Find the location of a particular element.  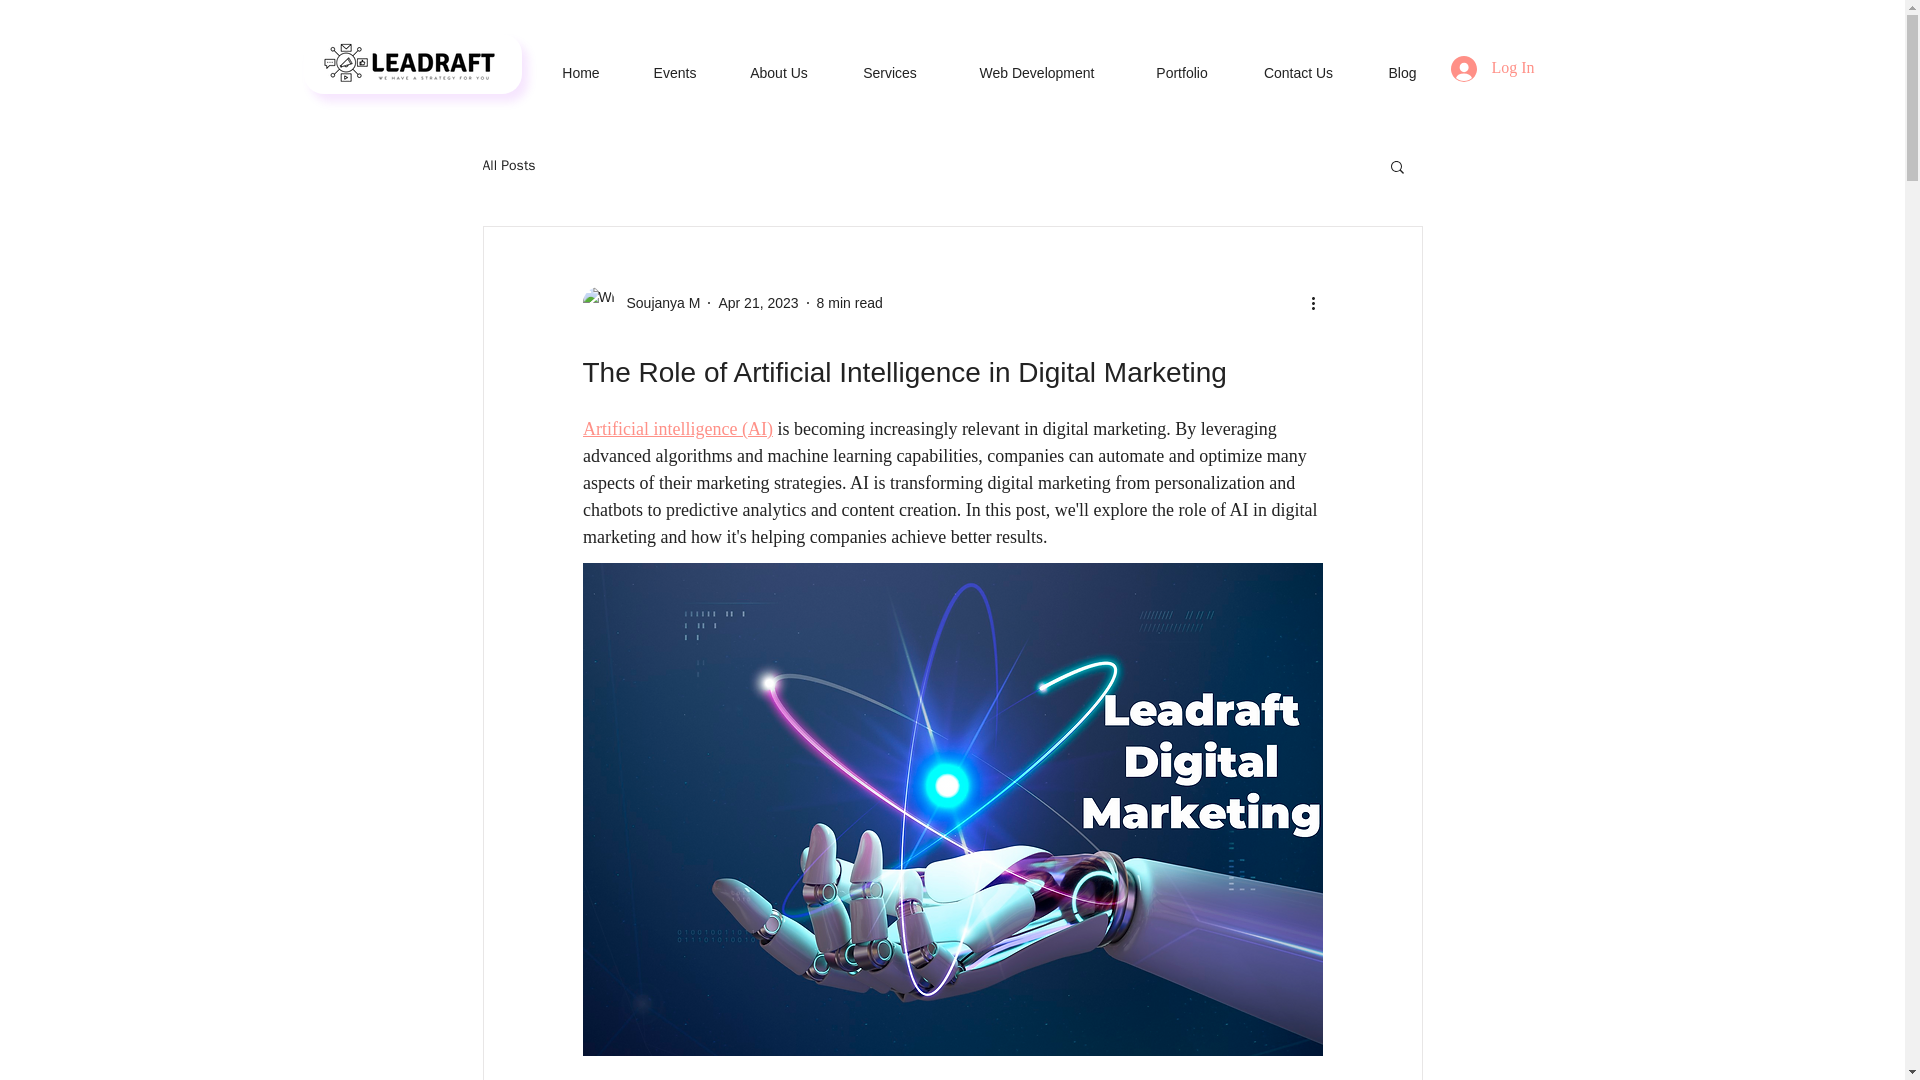

All Posts is located at coordinates (508, 165).